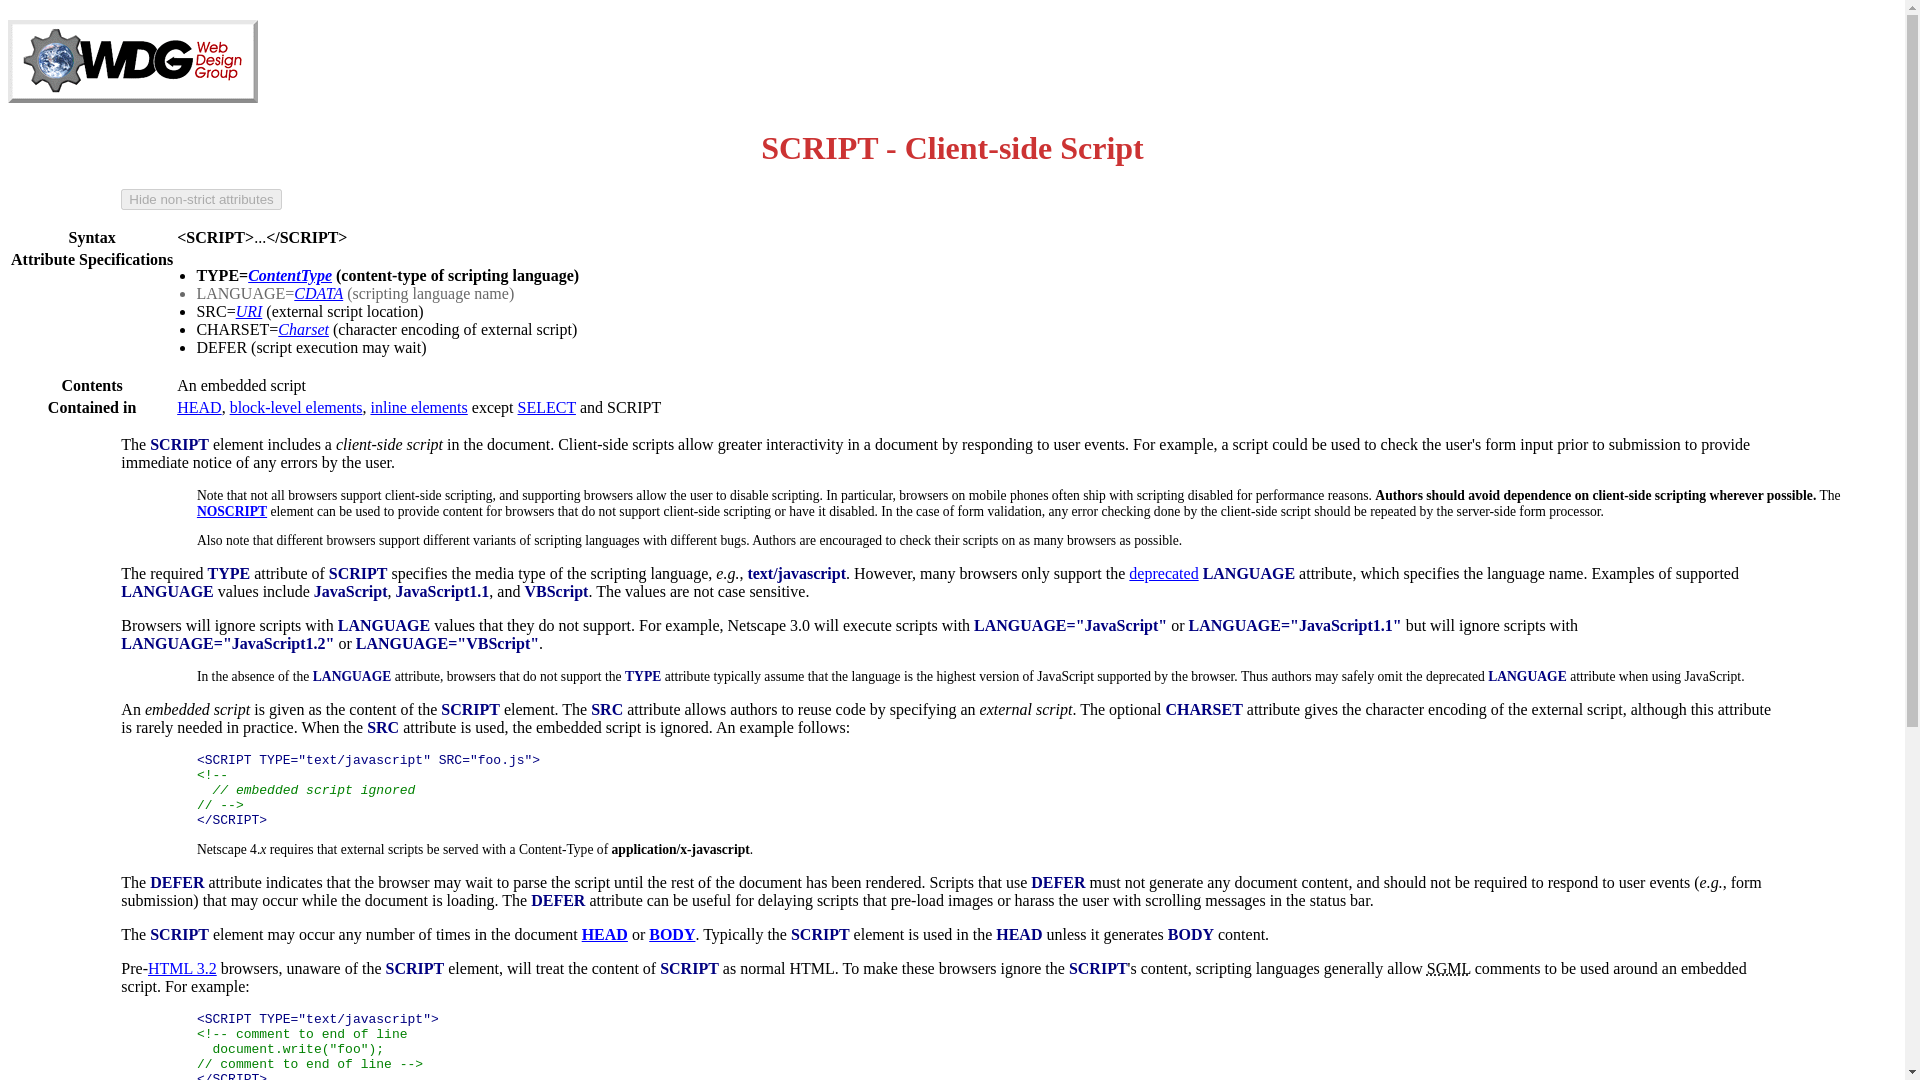 This screenshot has height=1080, width=1920. I want to click on NOSCRIPT, so click(232, 512).